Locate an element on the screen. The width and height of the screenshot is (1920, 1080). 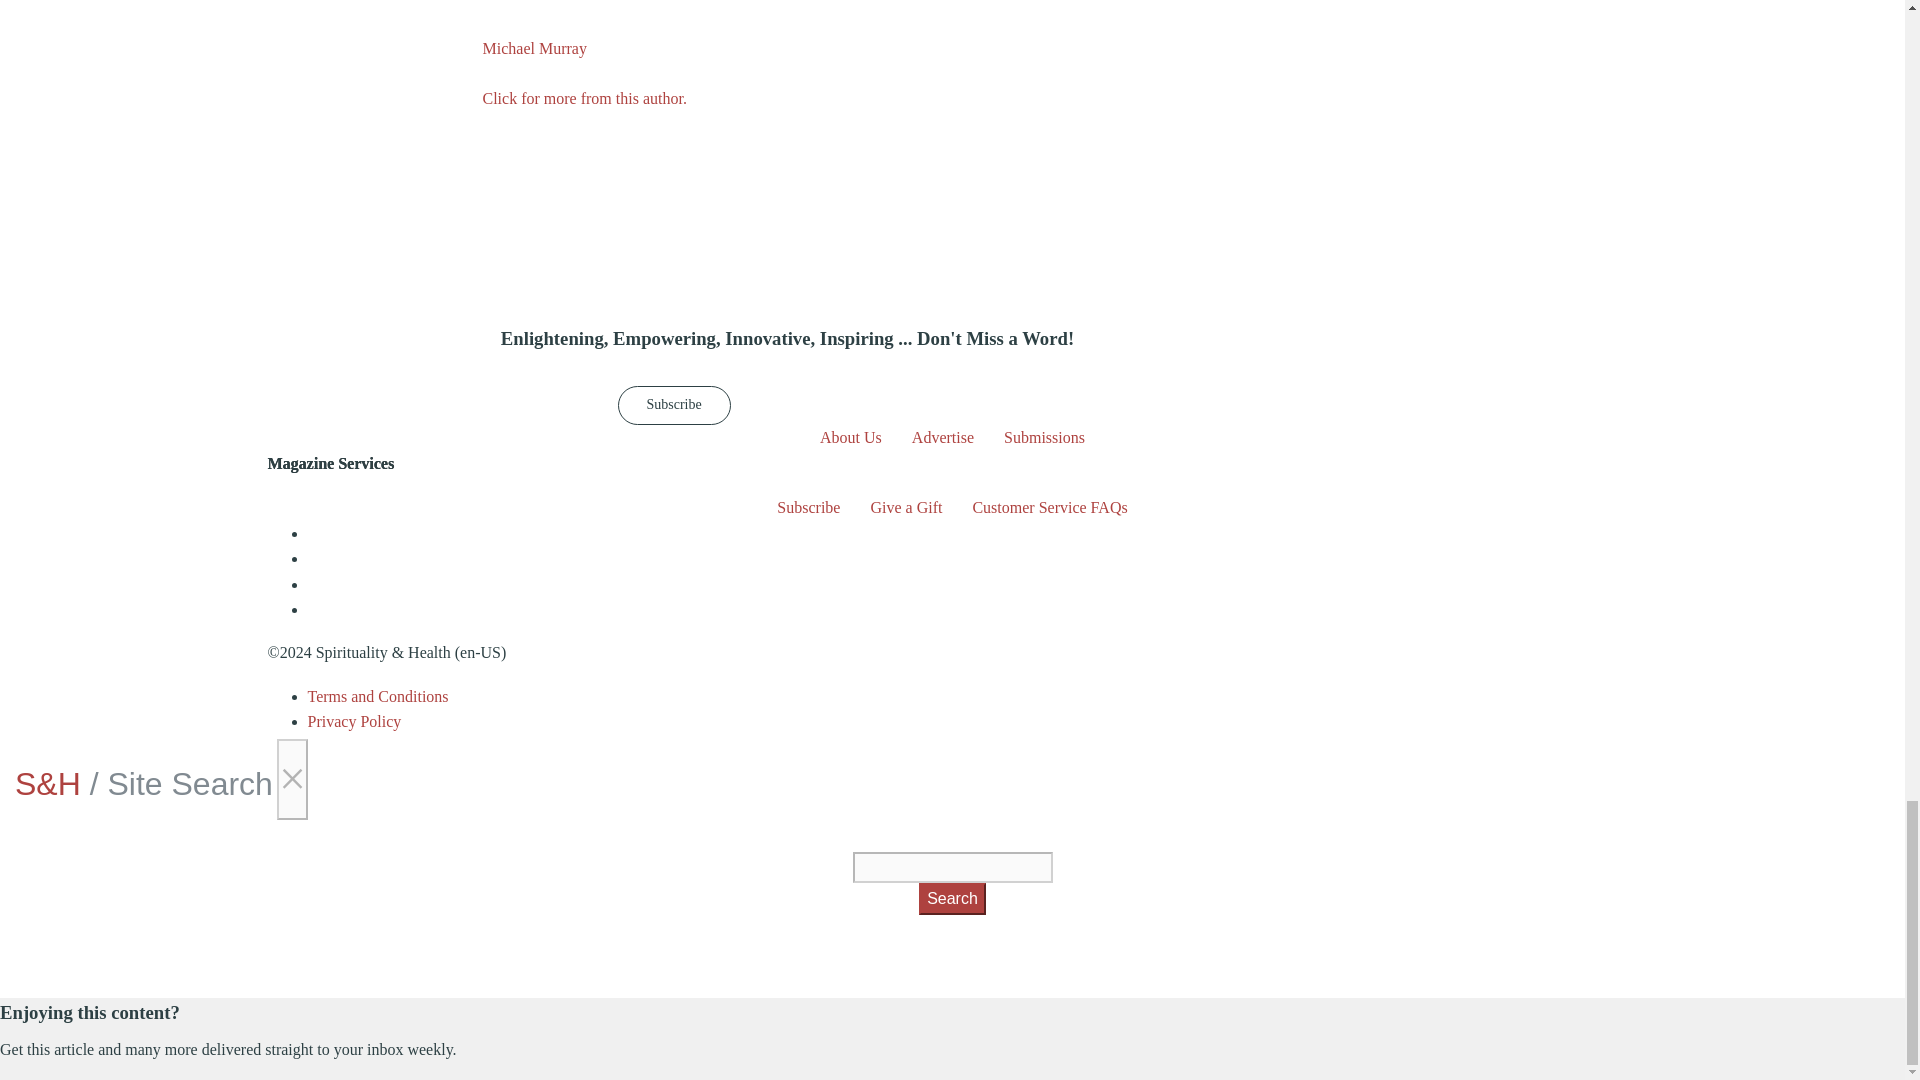
Search is located at coordinates (952, 898).